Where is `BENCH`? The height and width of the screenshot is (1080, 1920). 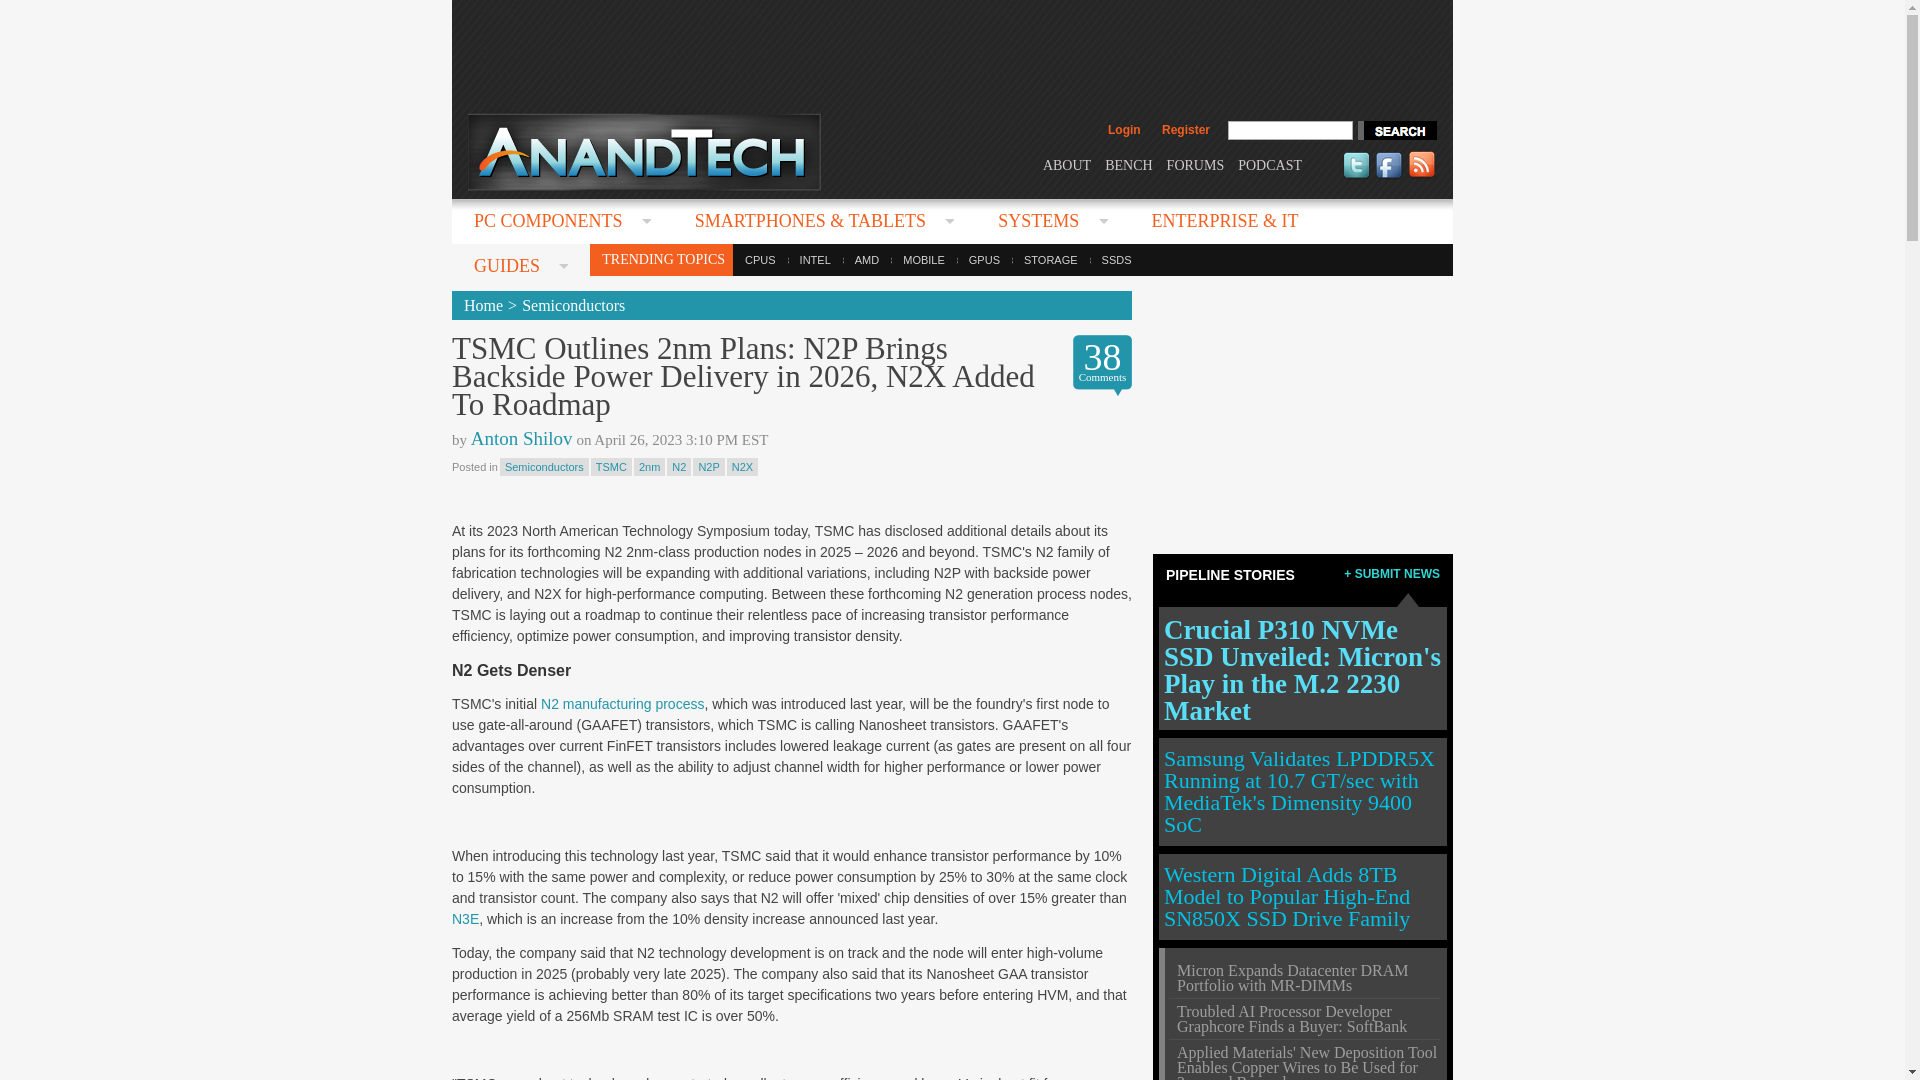
BENCH is located at coordinates (1128, 164).